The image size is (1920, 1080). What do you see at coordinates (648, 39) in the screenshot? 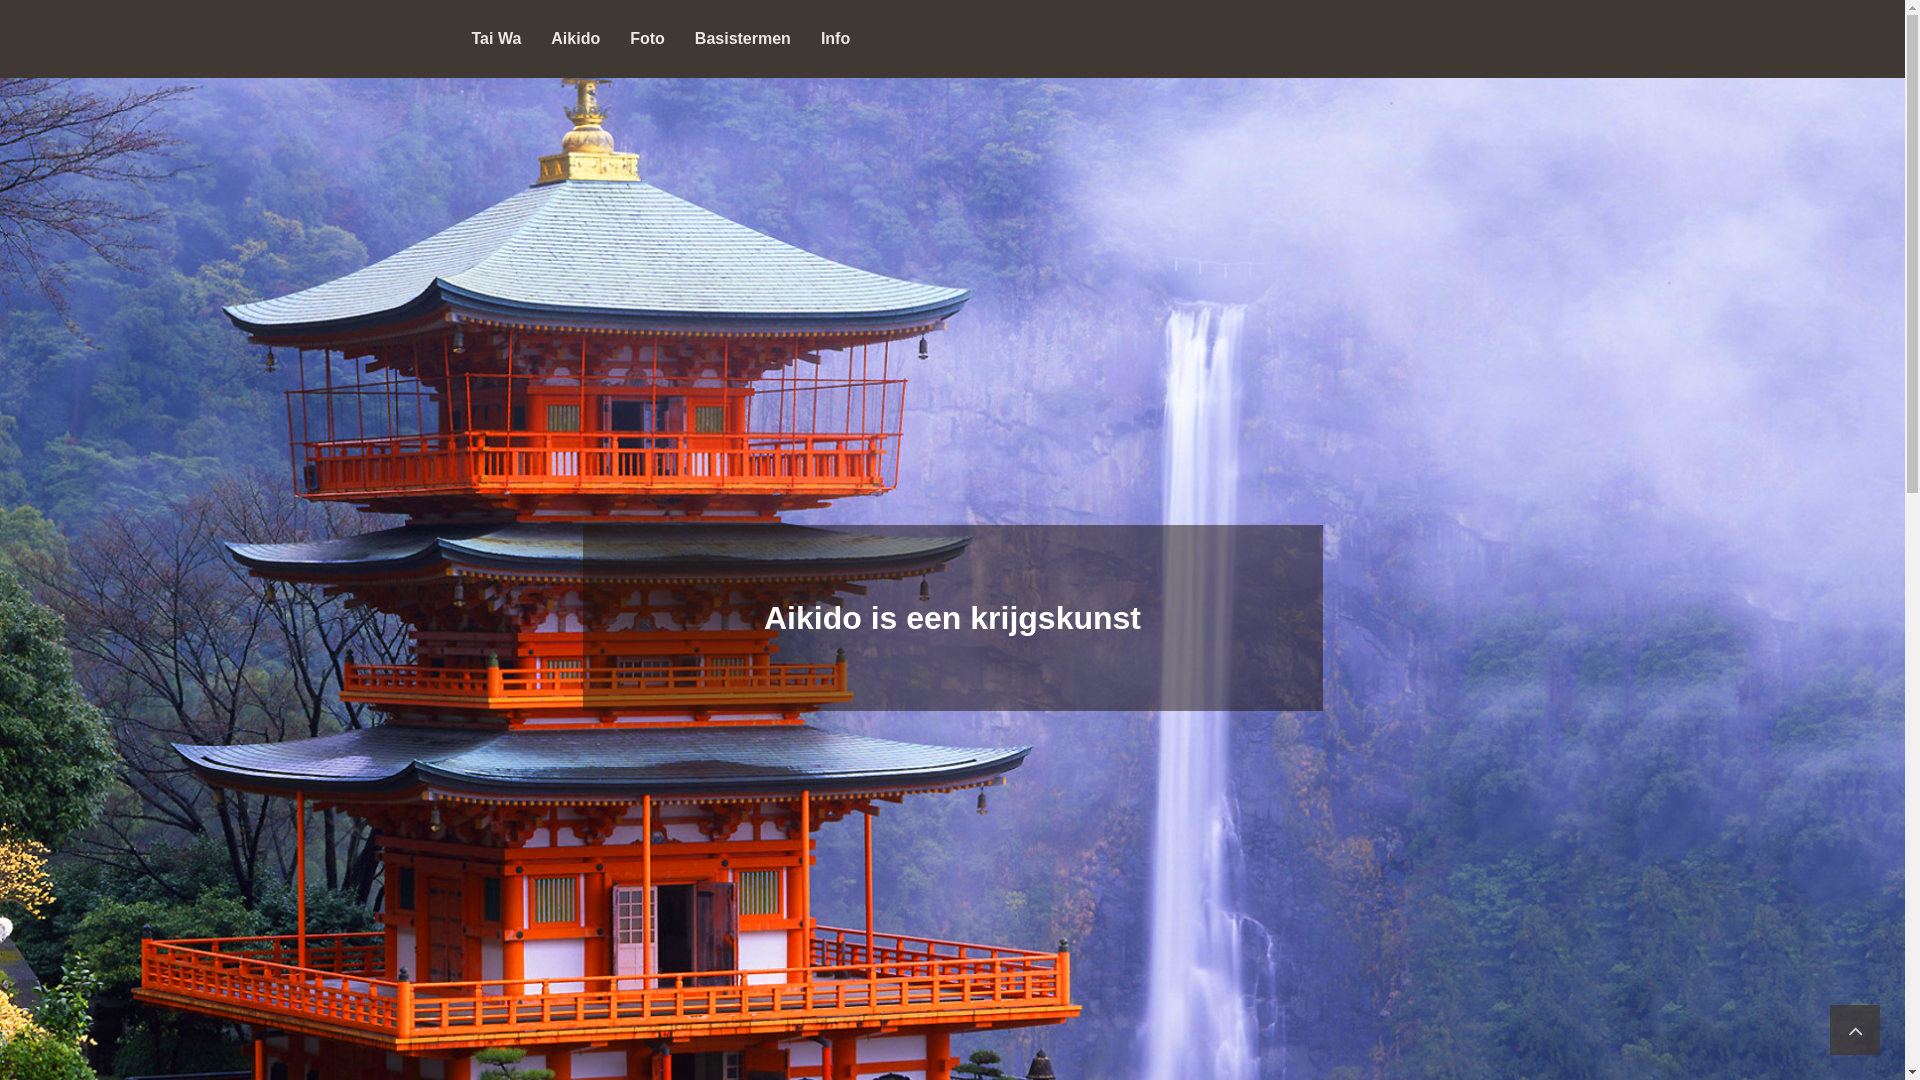
I see `Foto` at bounding box center [648, 39].